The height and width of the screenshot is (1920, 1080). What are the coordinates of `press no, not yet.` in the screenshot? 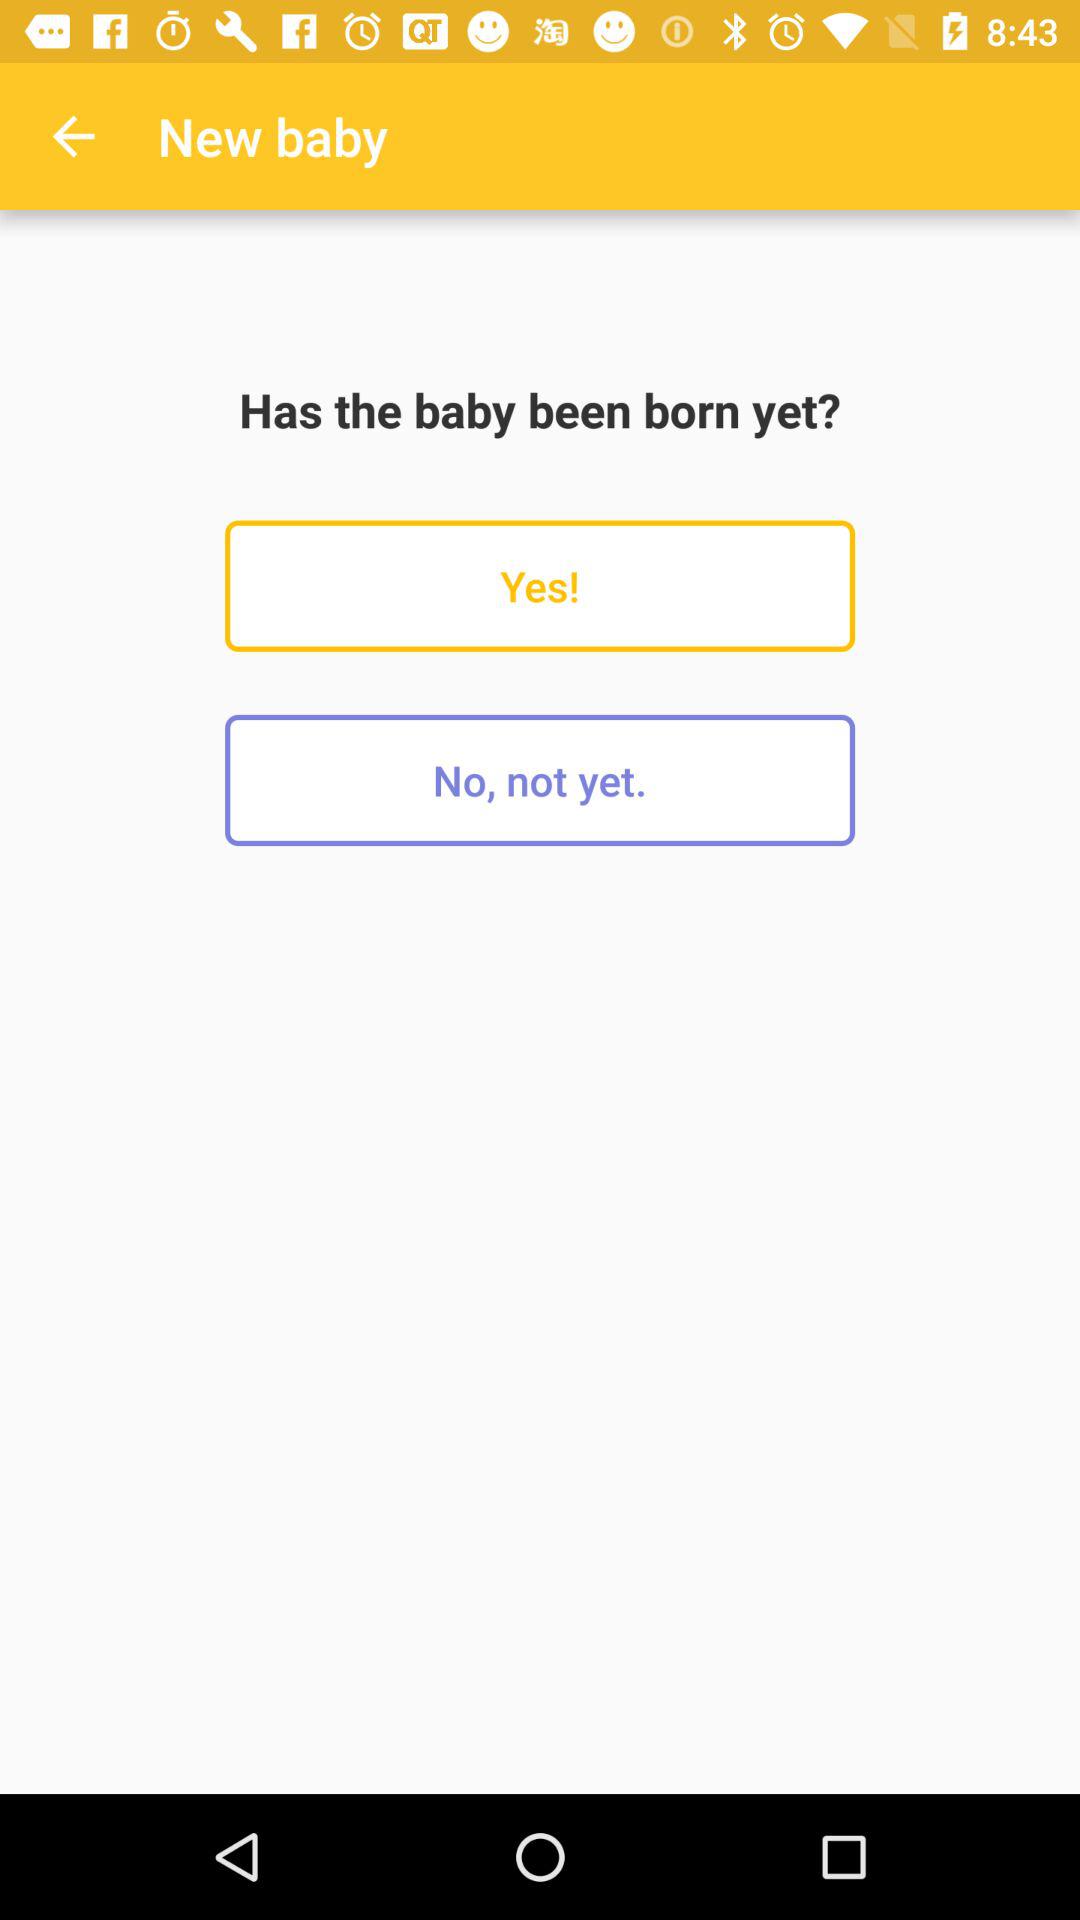 It's located at (540, 780).